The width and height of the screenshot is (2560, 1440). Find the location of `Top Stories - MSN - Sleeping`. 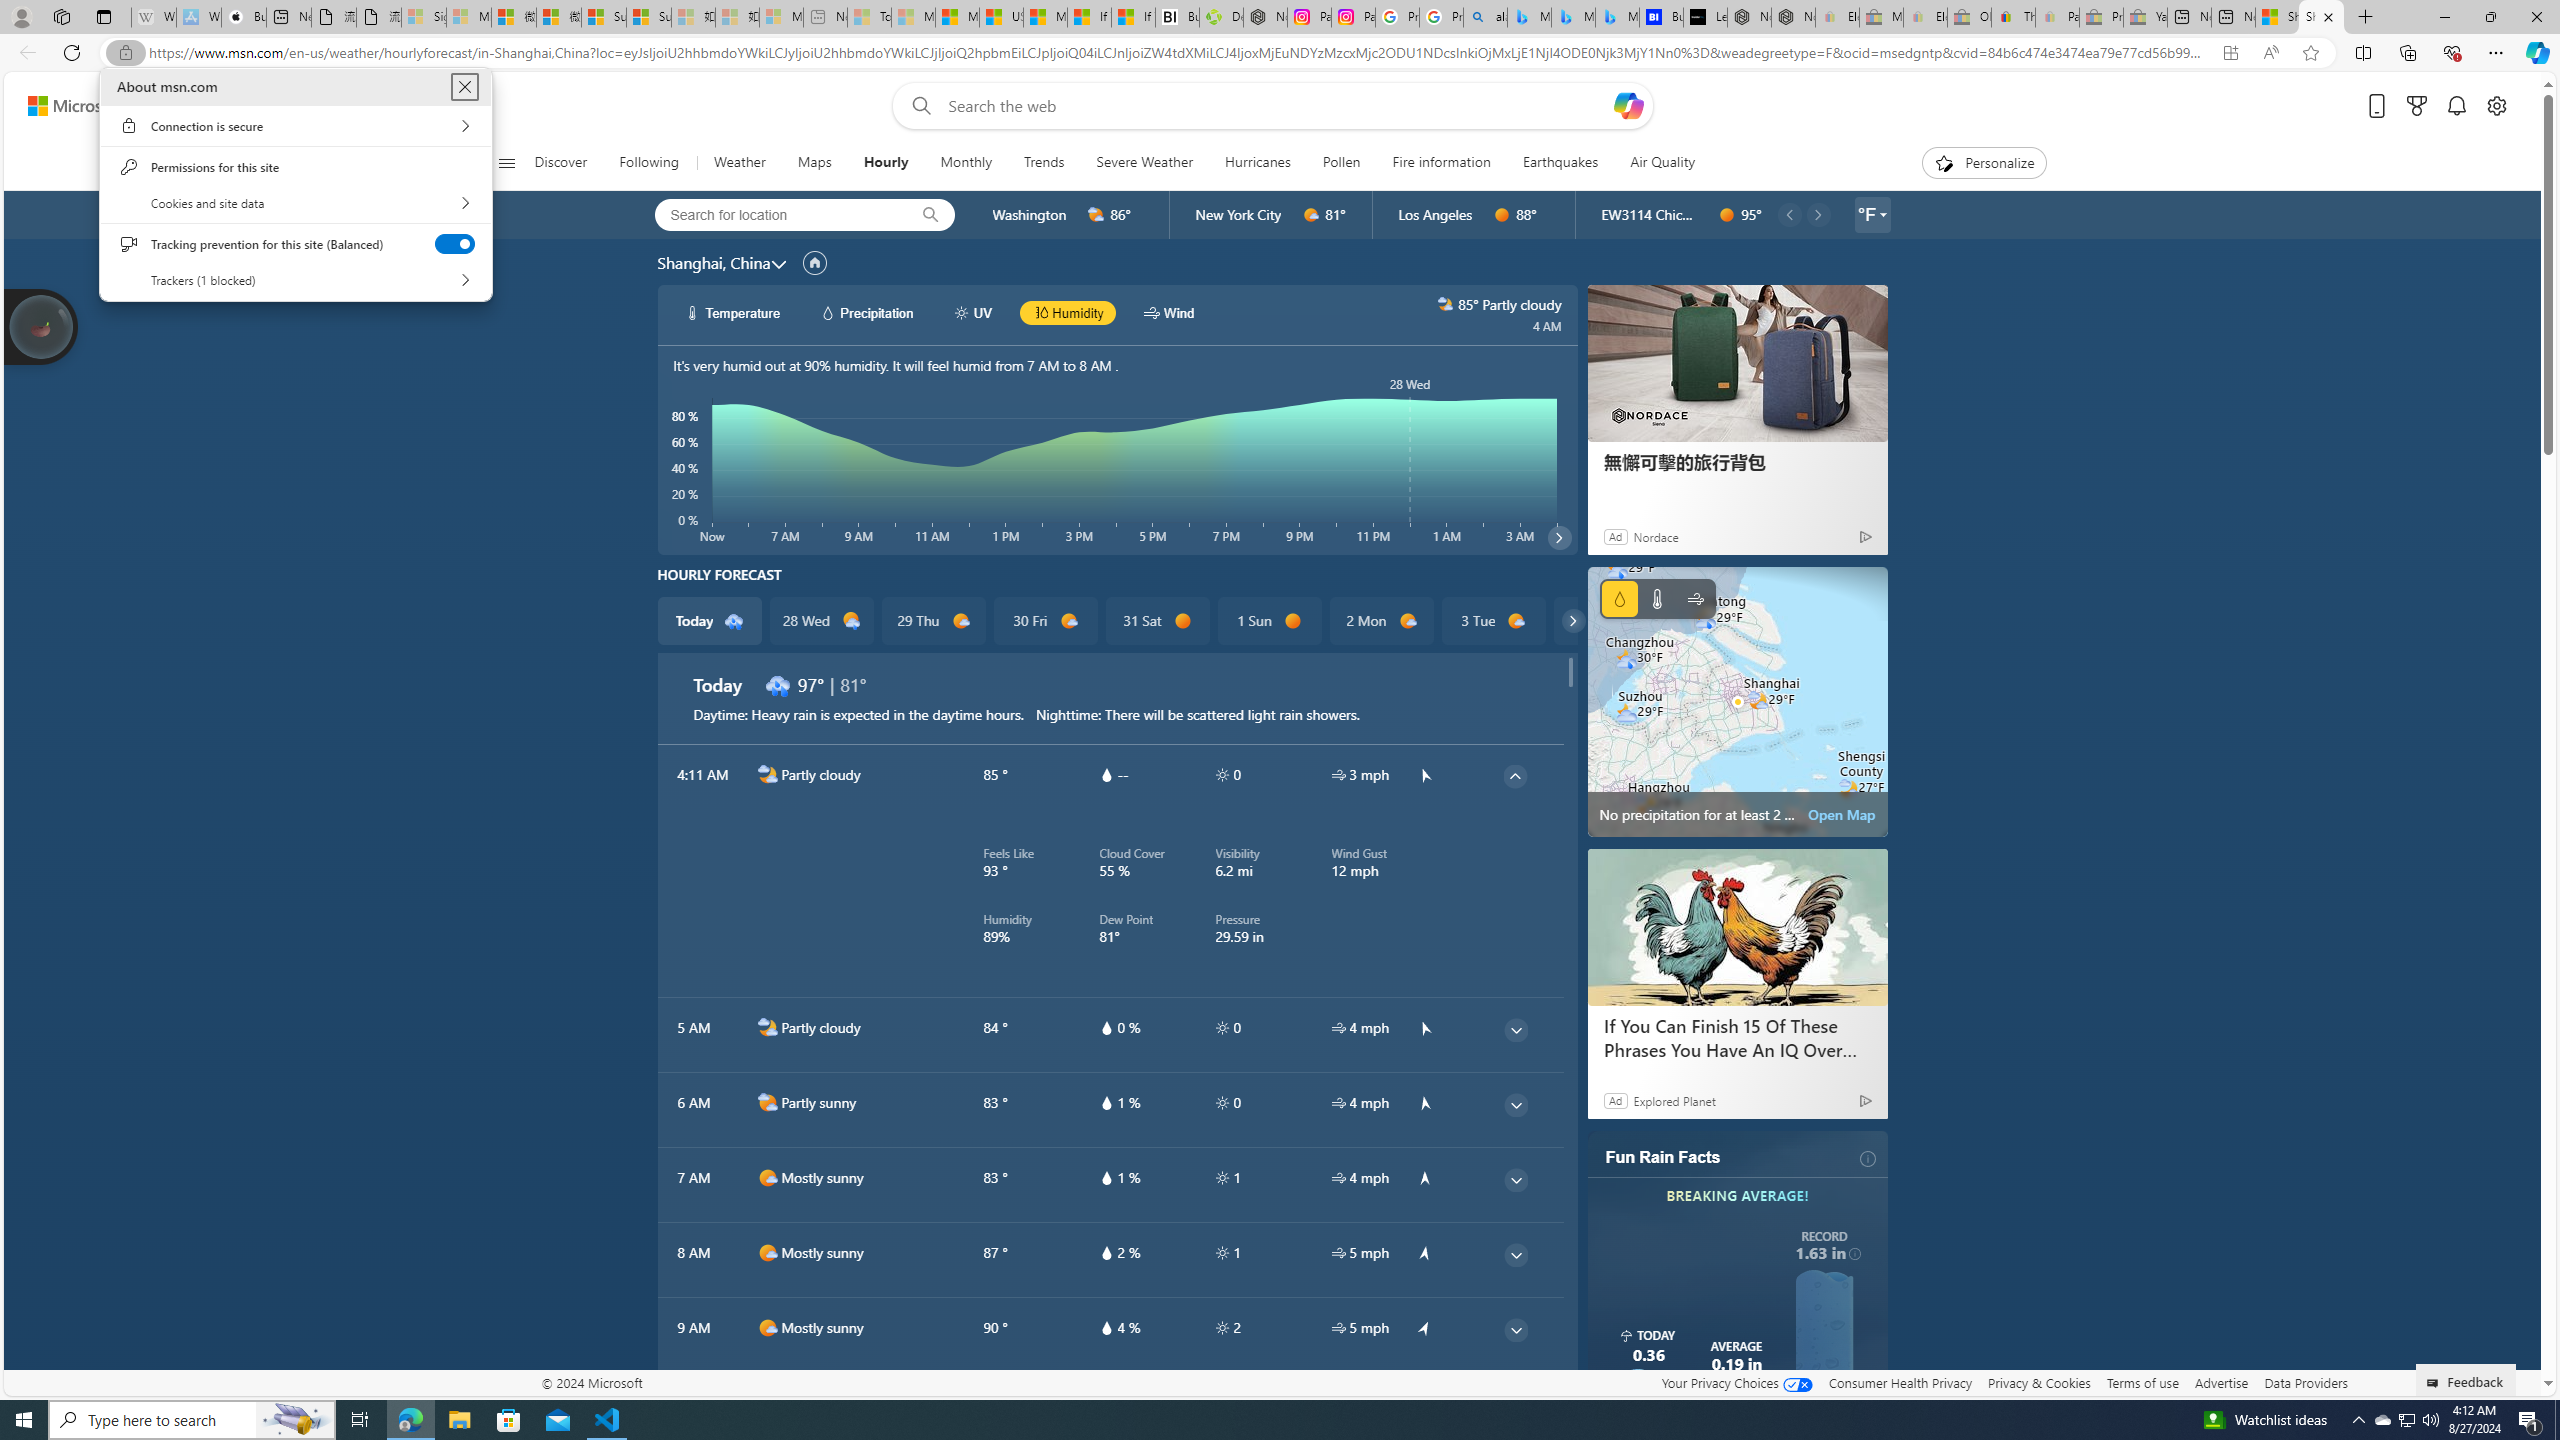

Top Stories - MSN - Sleeping is located at coordinates (870, 17).